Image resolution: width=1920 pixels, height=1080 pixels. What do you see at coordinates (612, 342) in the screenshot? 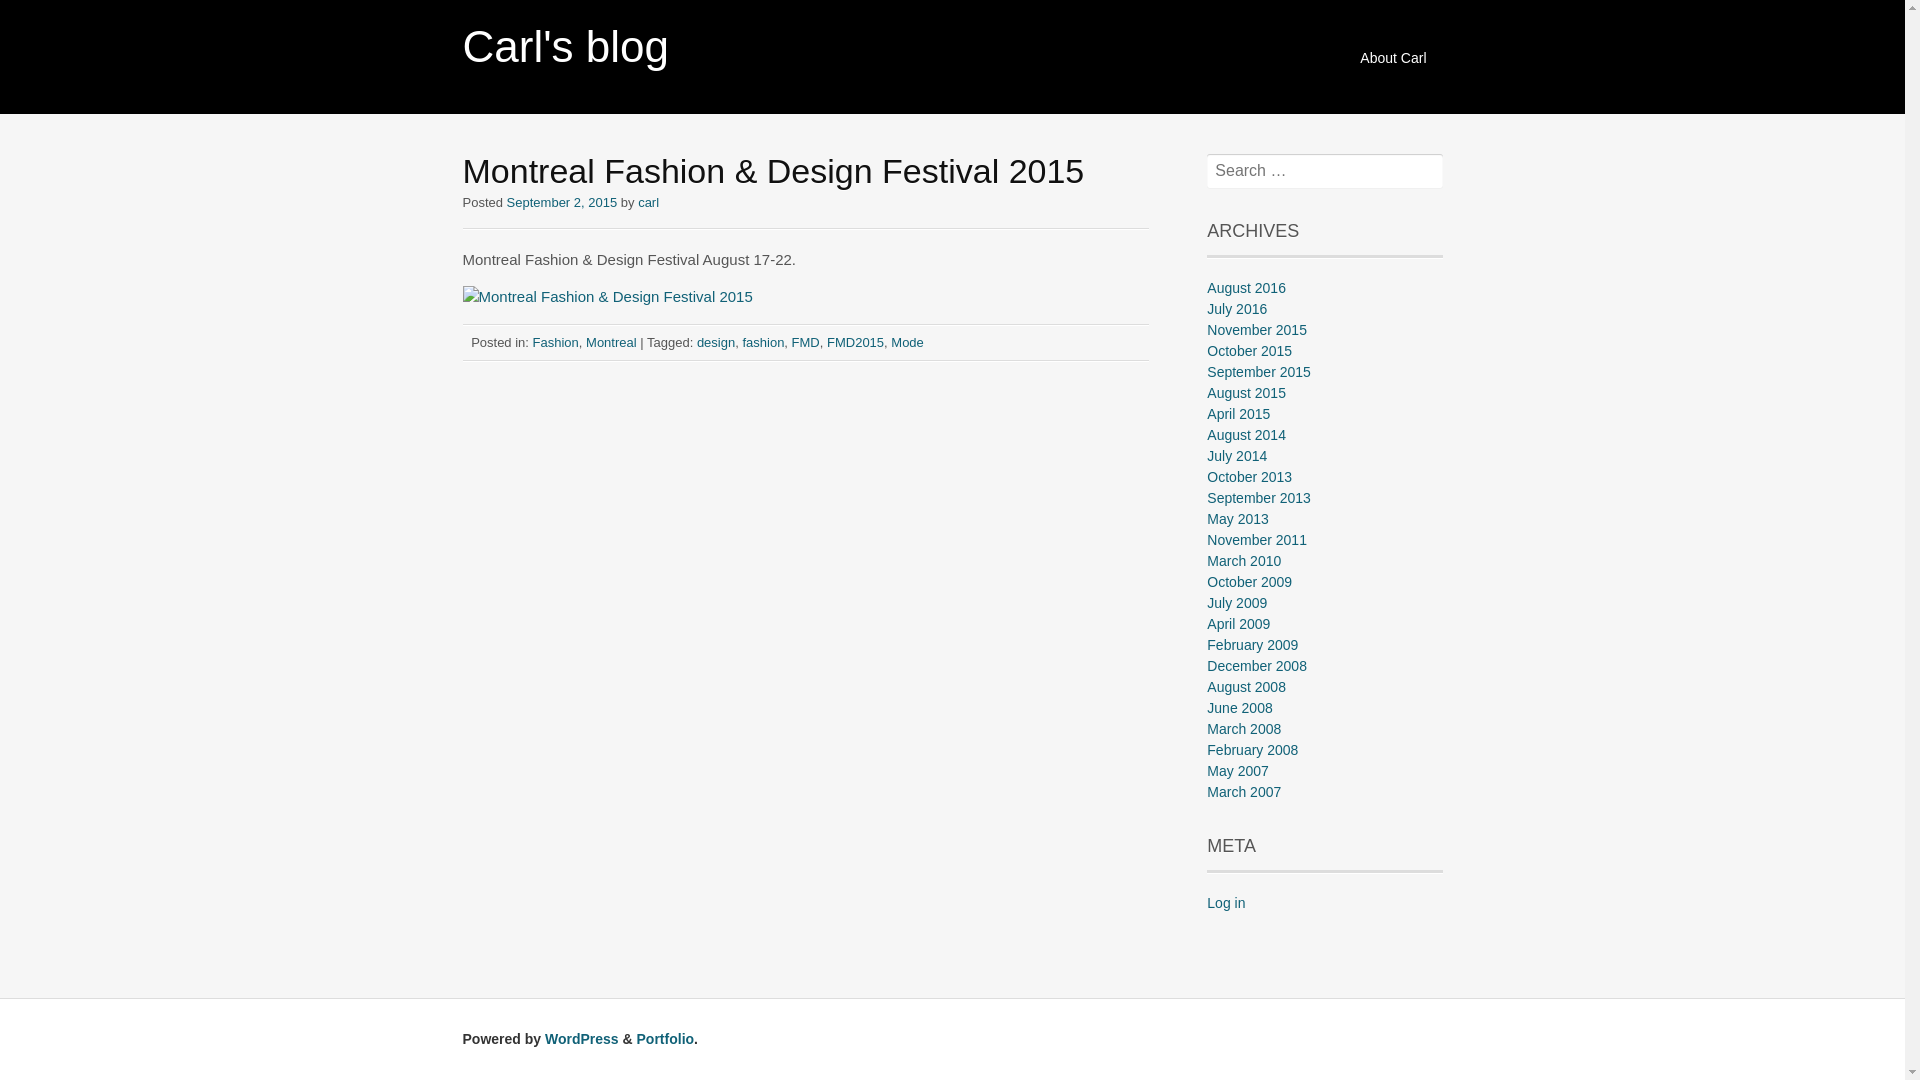
I see `Montreal` at bounding box center [612, 342].